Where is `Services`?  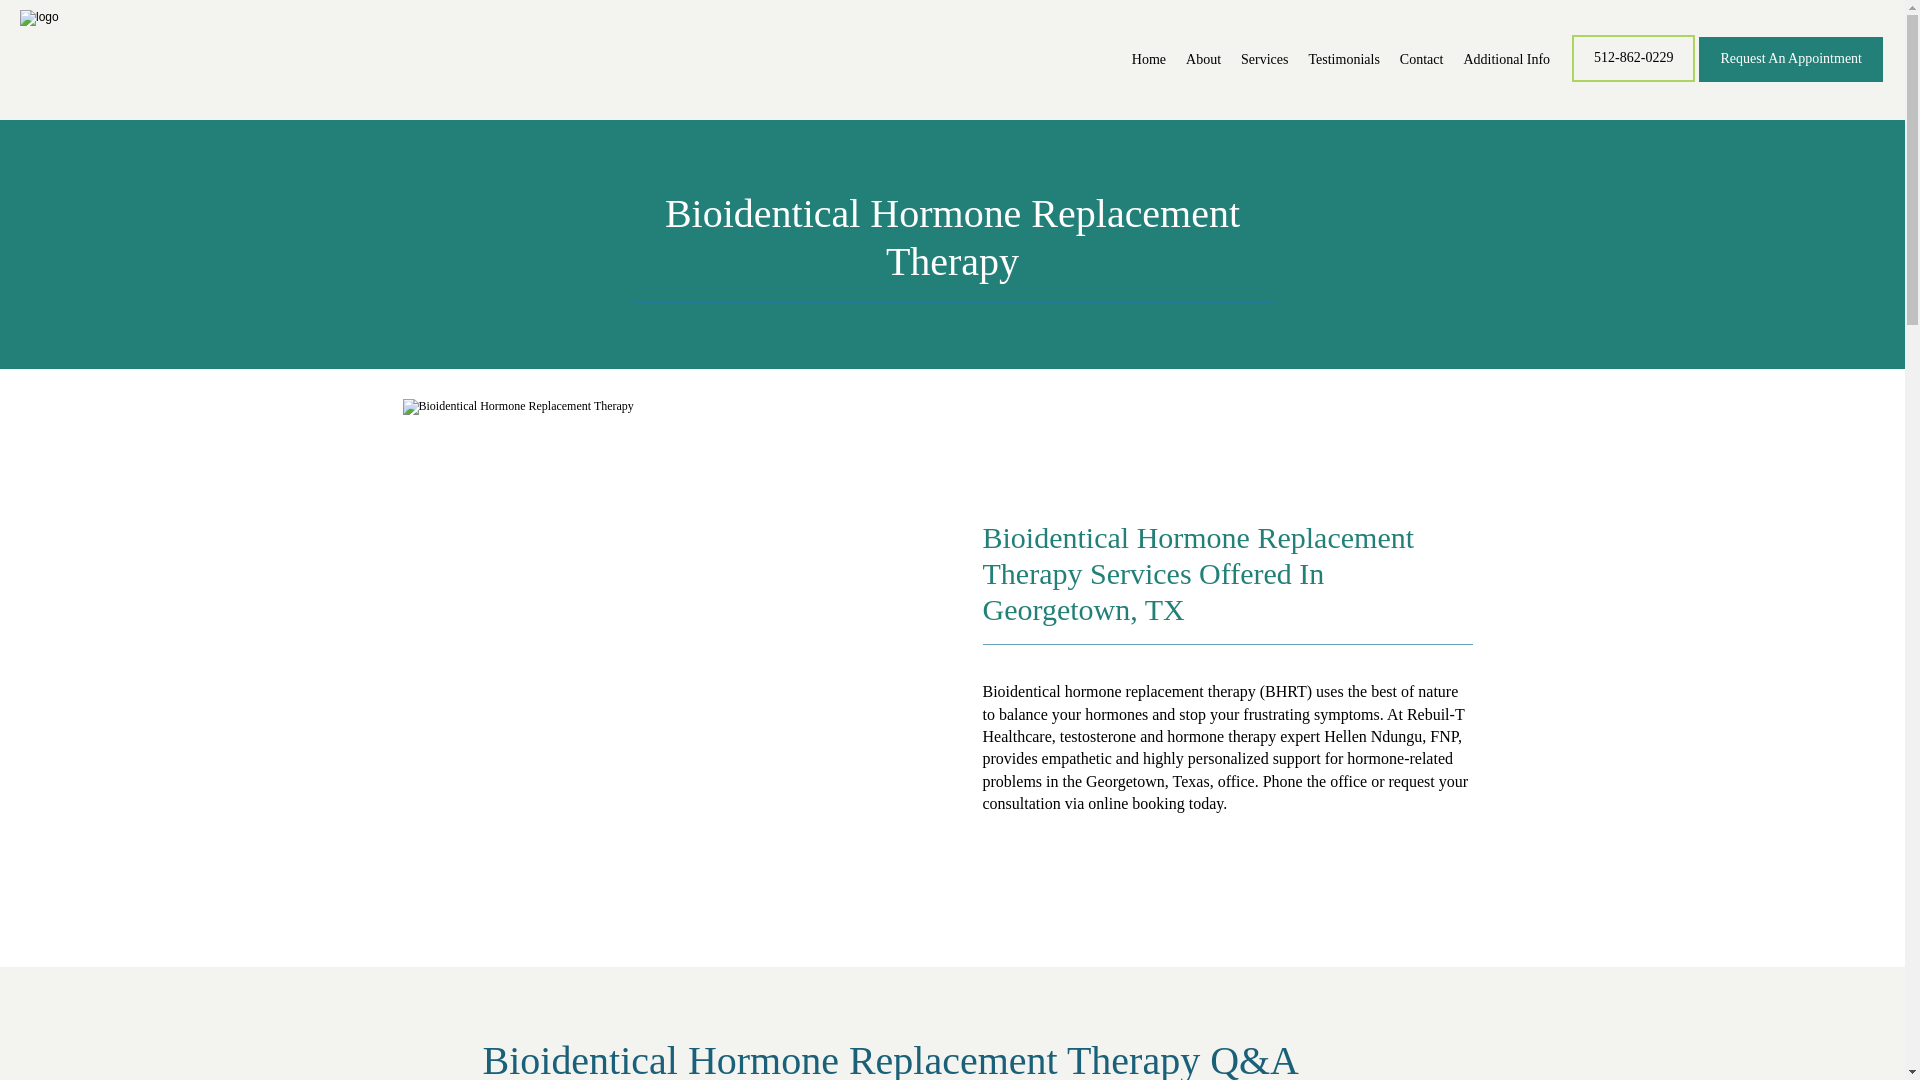
Services is located at coordinates (1264, 58).